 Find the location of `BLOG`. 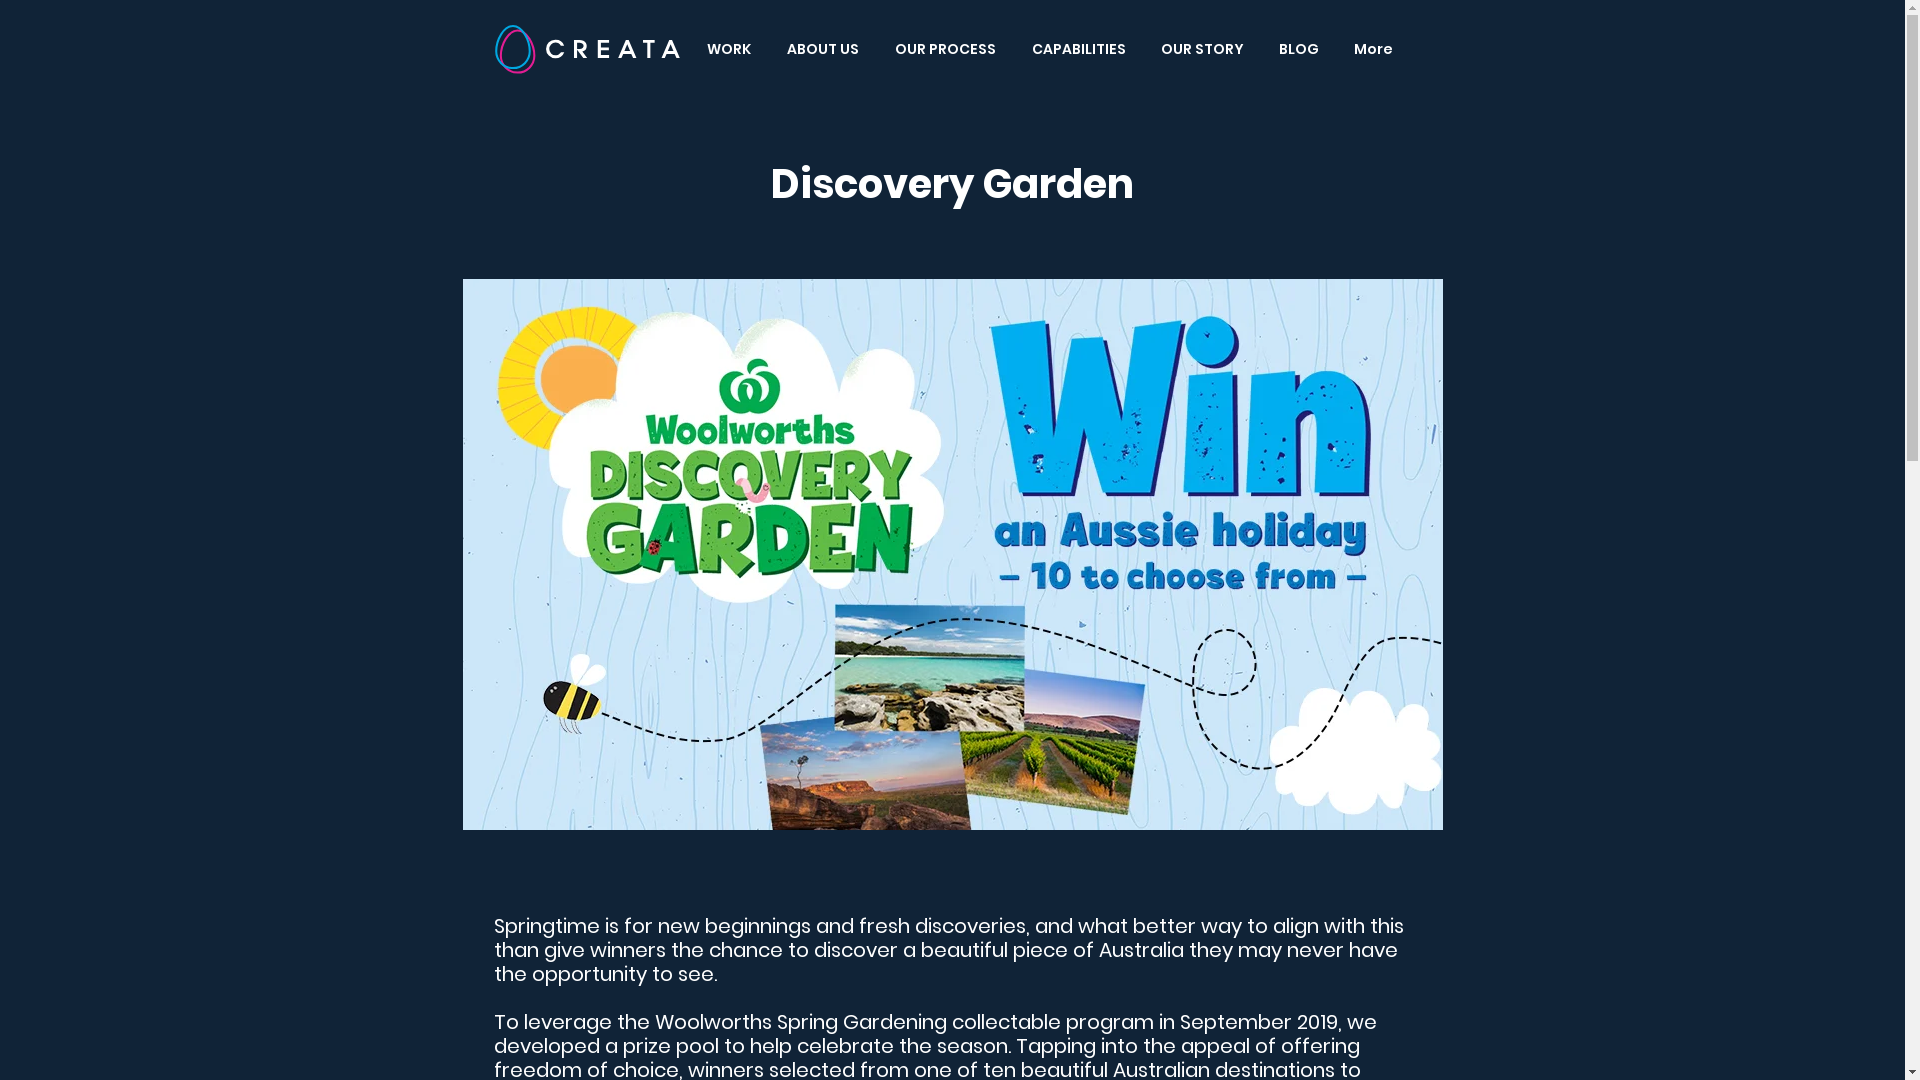

BLOG is located at coordinates (1302, 49).